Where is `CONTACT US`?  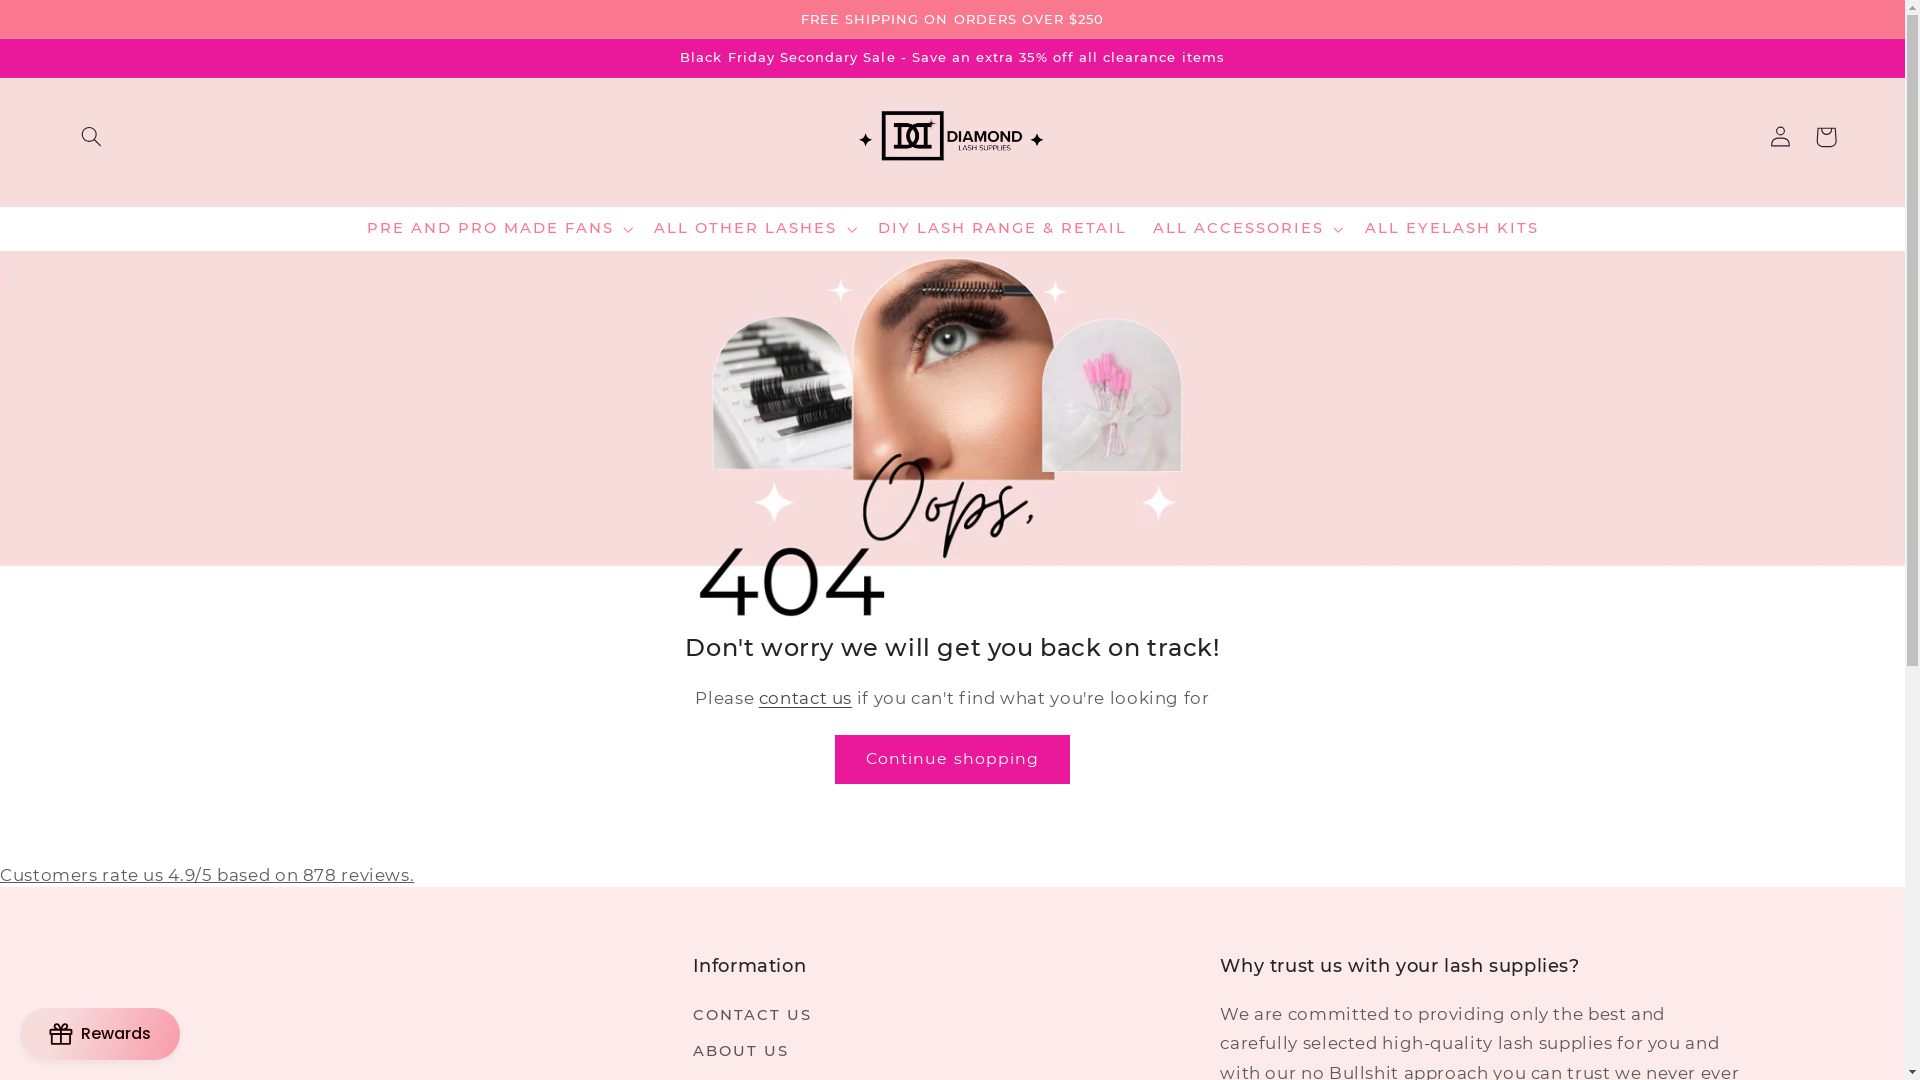
CONTACT US is located at coordinates (752, 1018).